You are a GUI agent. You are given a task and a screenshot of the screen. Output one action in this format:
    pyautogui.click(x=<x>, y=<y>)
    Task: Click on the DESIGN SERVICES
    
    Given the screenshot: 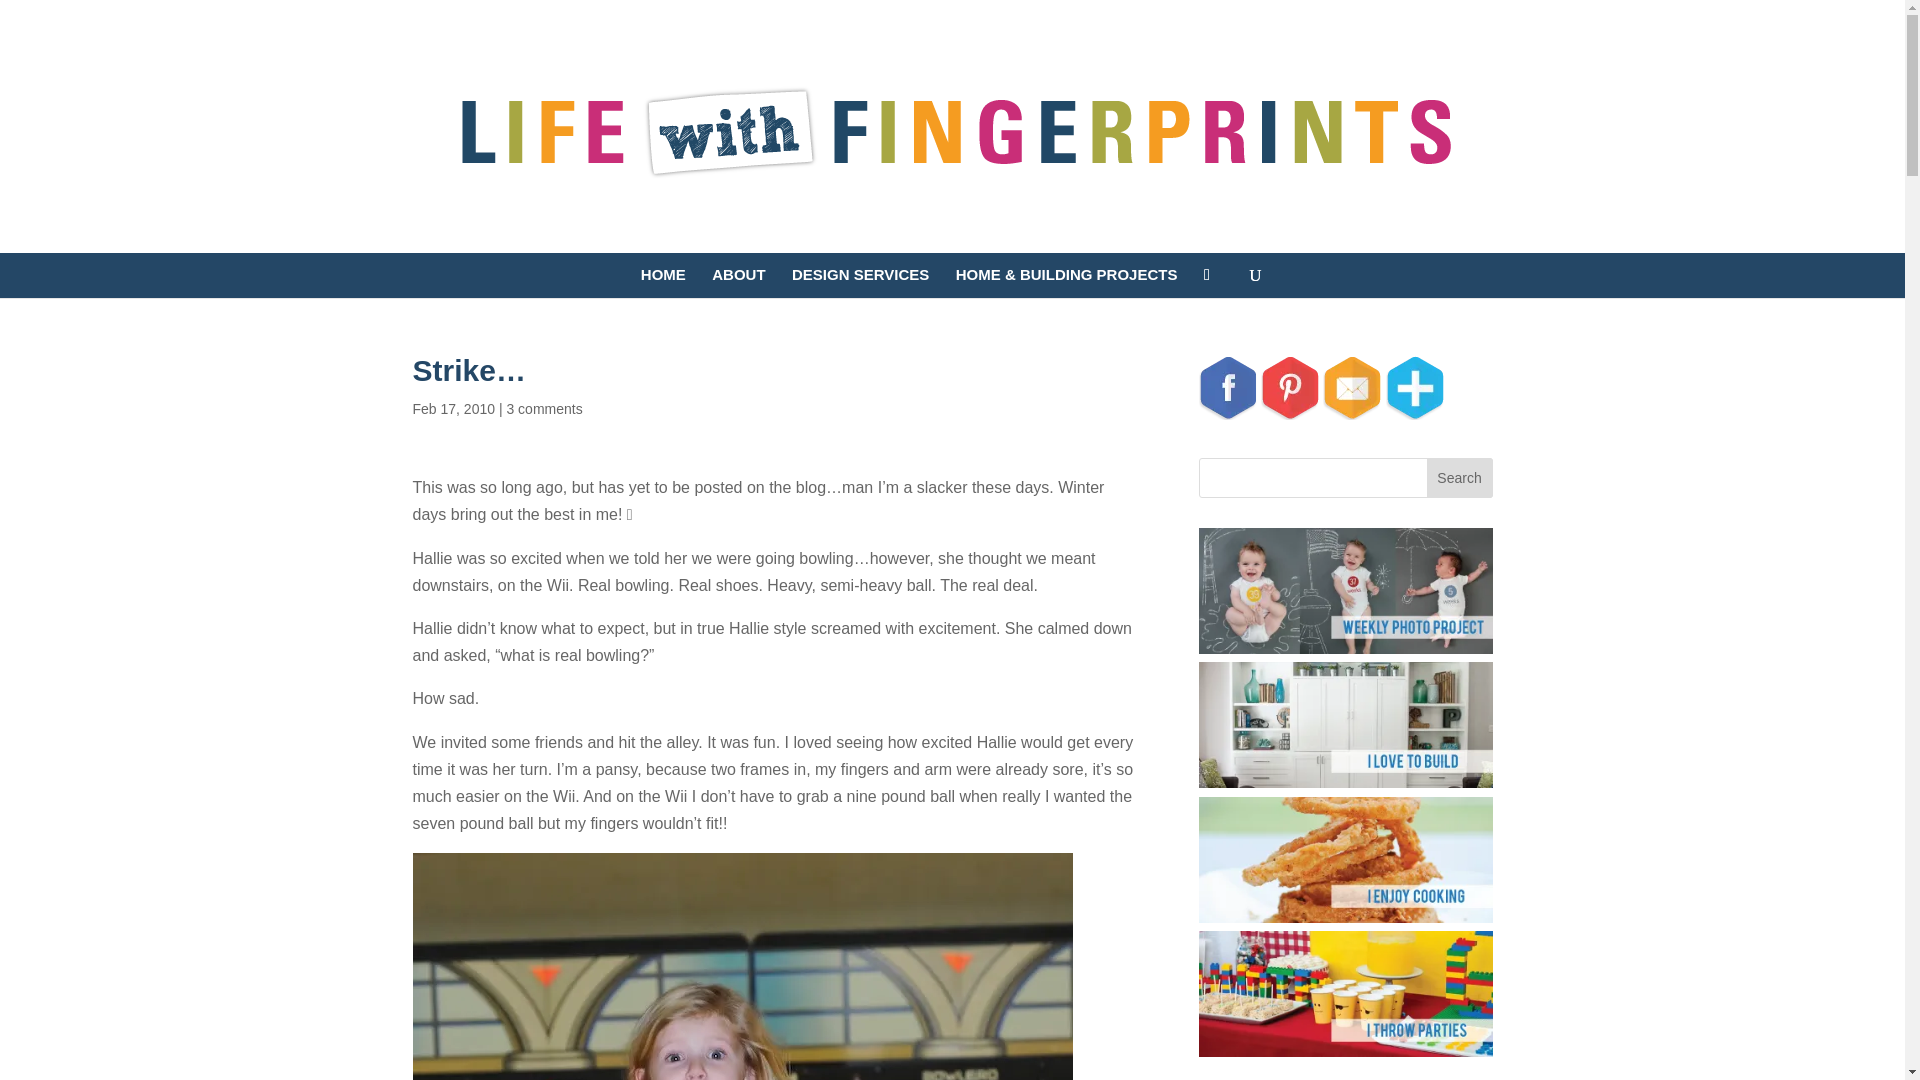 What is the action you would take?
    pyautogui.click(x=860, y=282)
    